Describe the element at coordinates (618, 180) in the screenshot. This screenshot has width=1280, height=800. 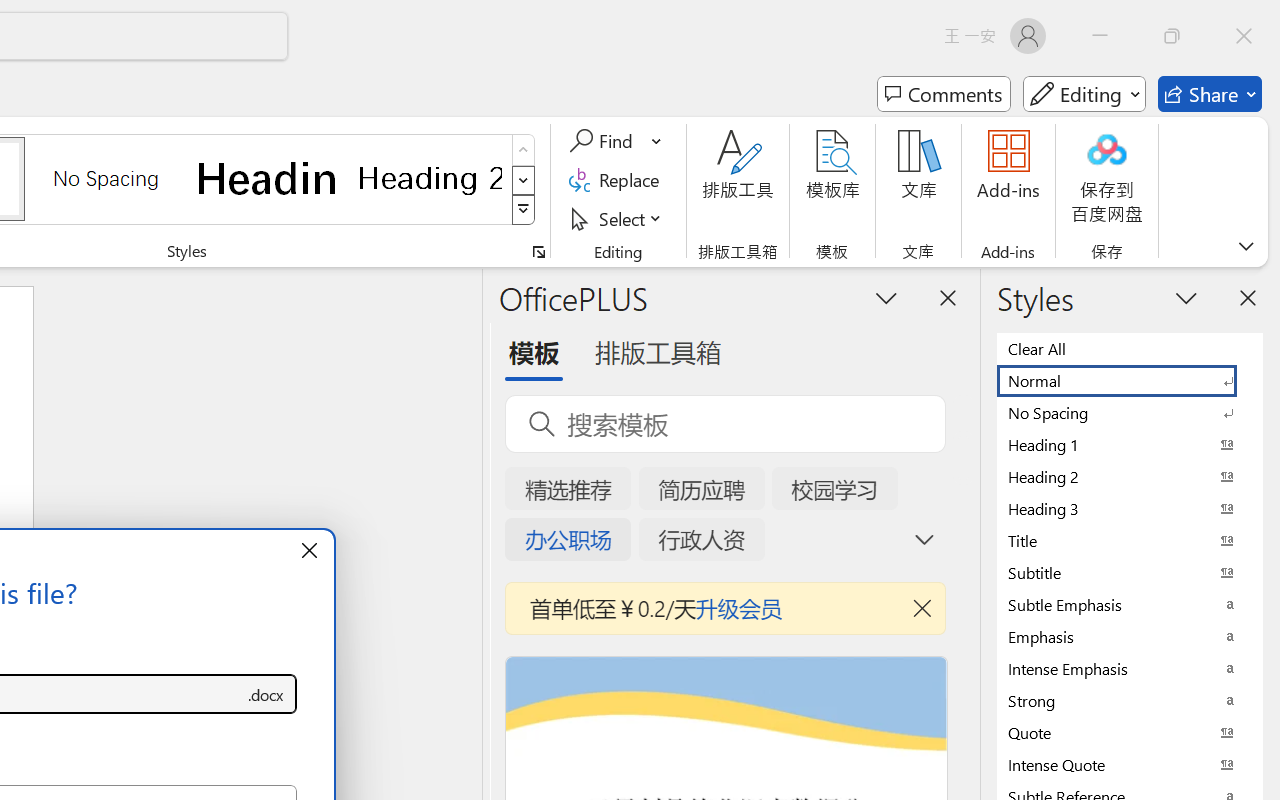
I see `Replace...` at that location.